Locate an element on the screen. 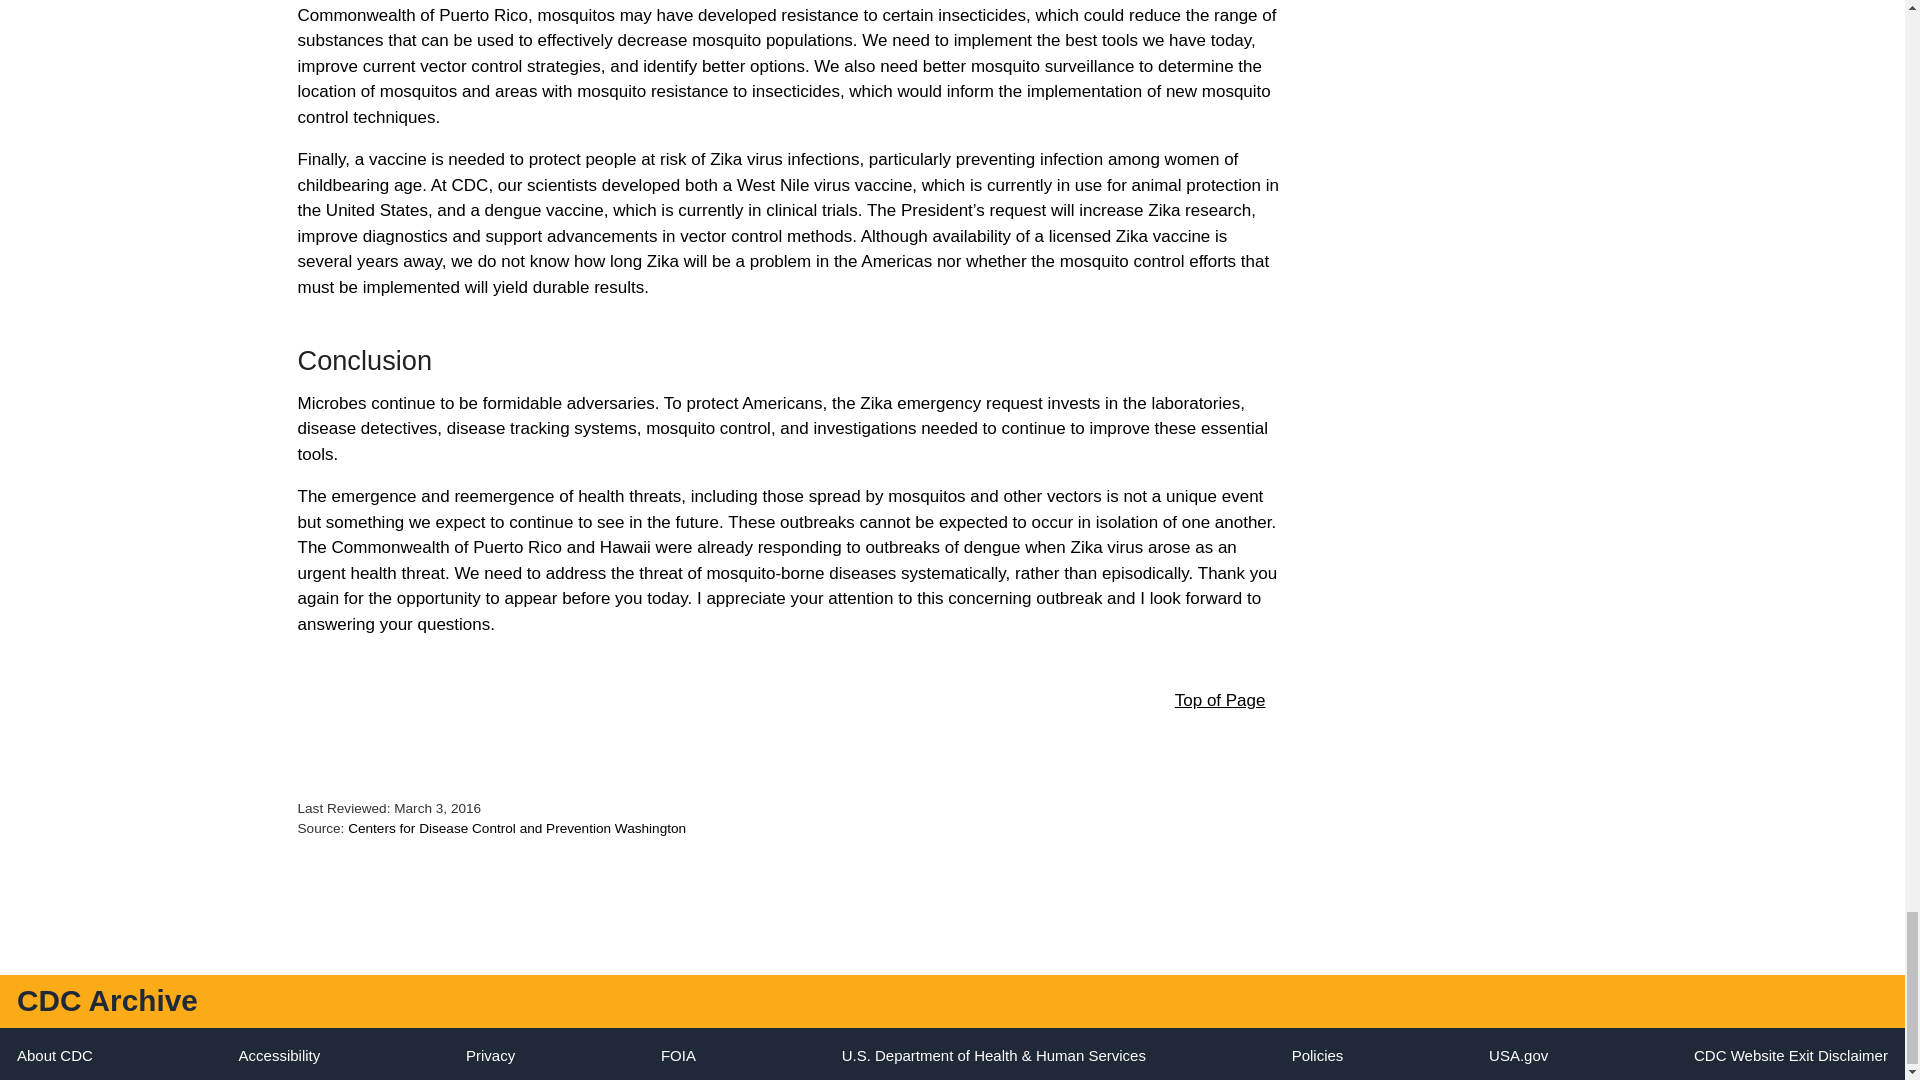 This screenshot has height=1080, width=1920. CDC Archive is located at coordinates (107, 1000).